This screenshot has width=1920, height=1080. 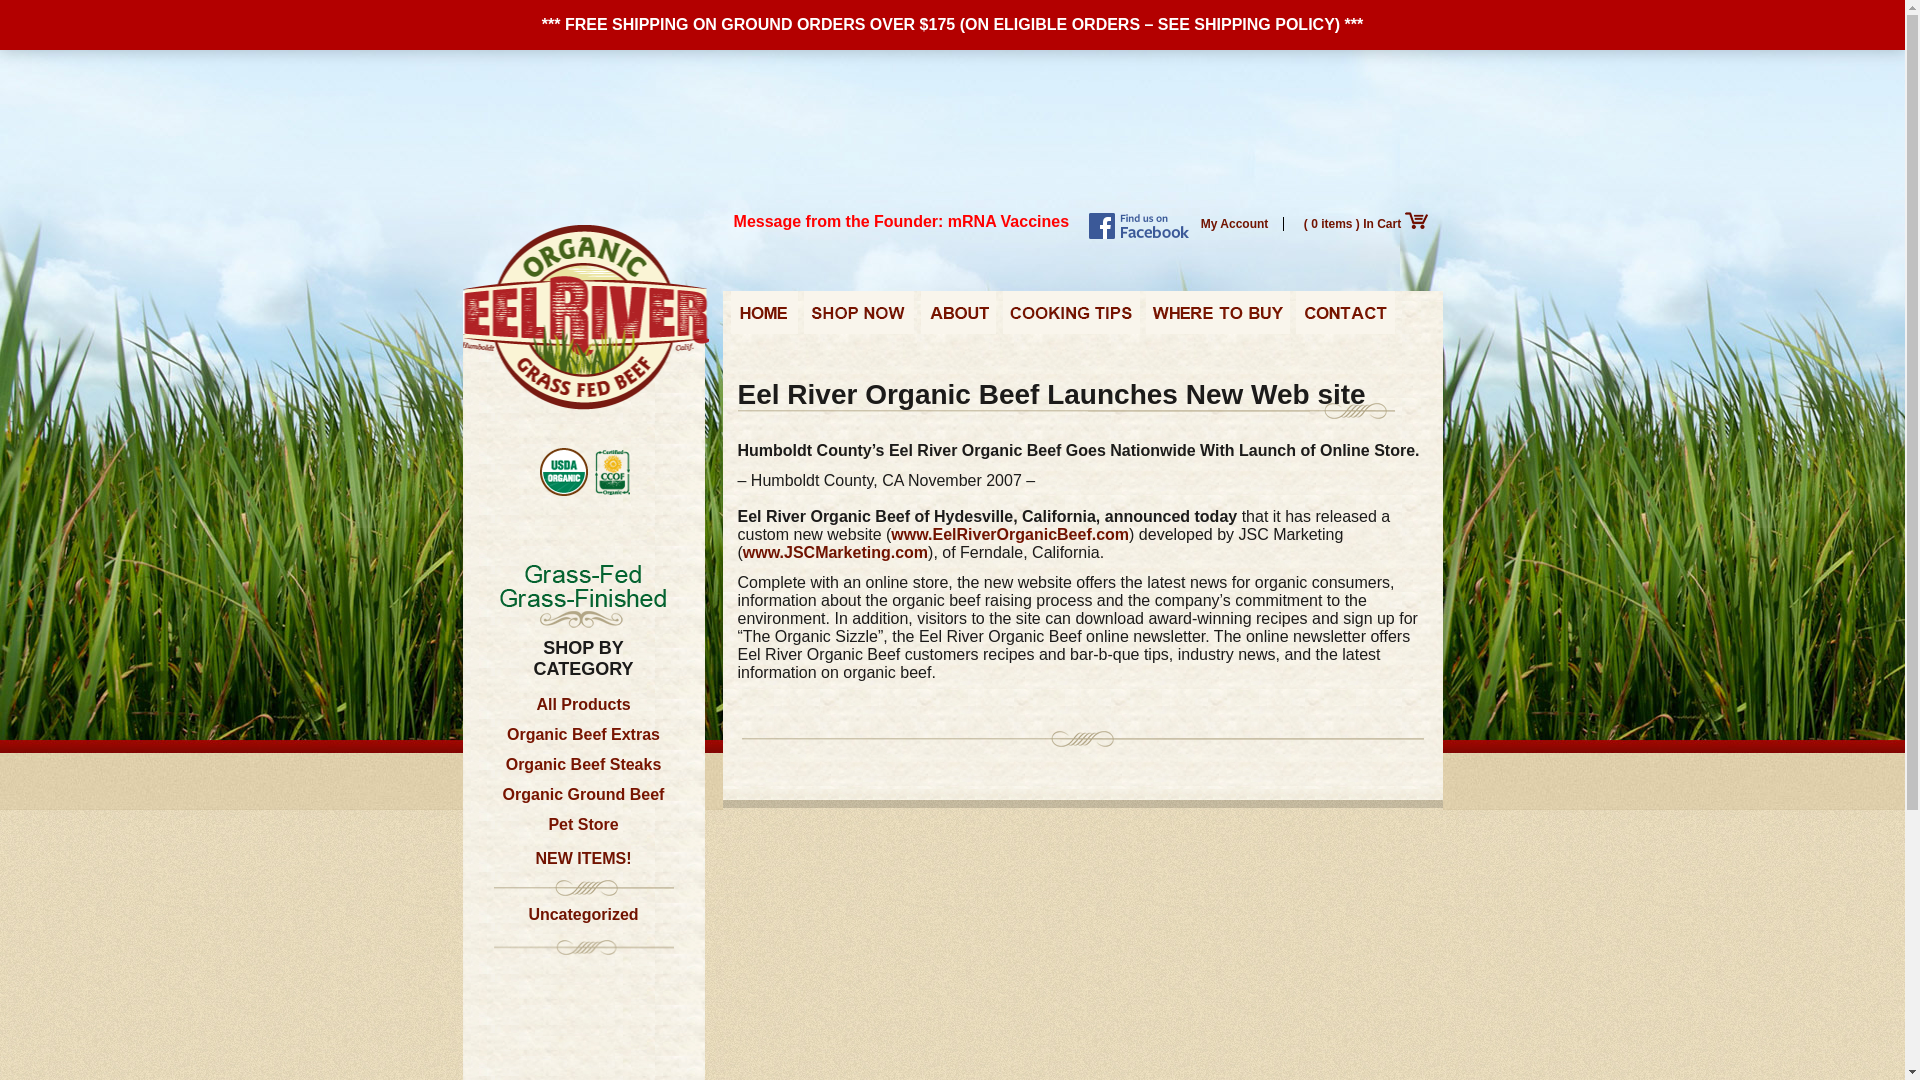 What do you see at coordinates (835, 552) in the screenshot?
I see `JSC Marketing, LLC` at bounding box center [835, 552].